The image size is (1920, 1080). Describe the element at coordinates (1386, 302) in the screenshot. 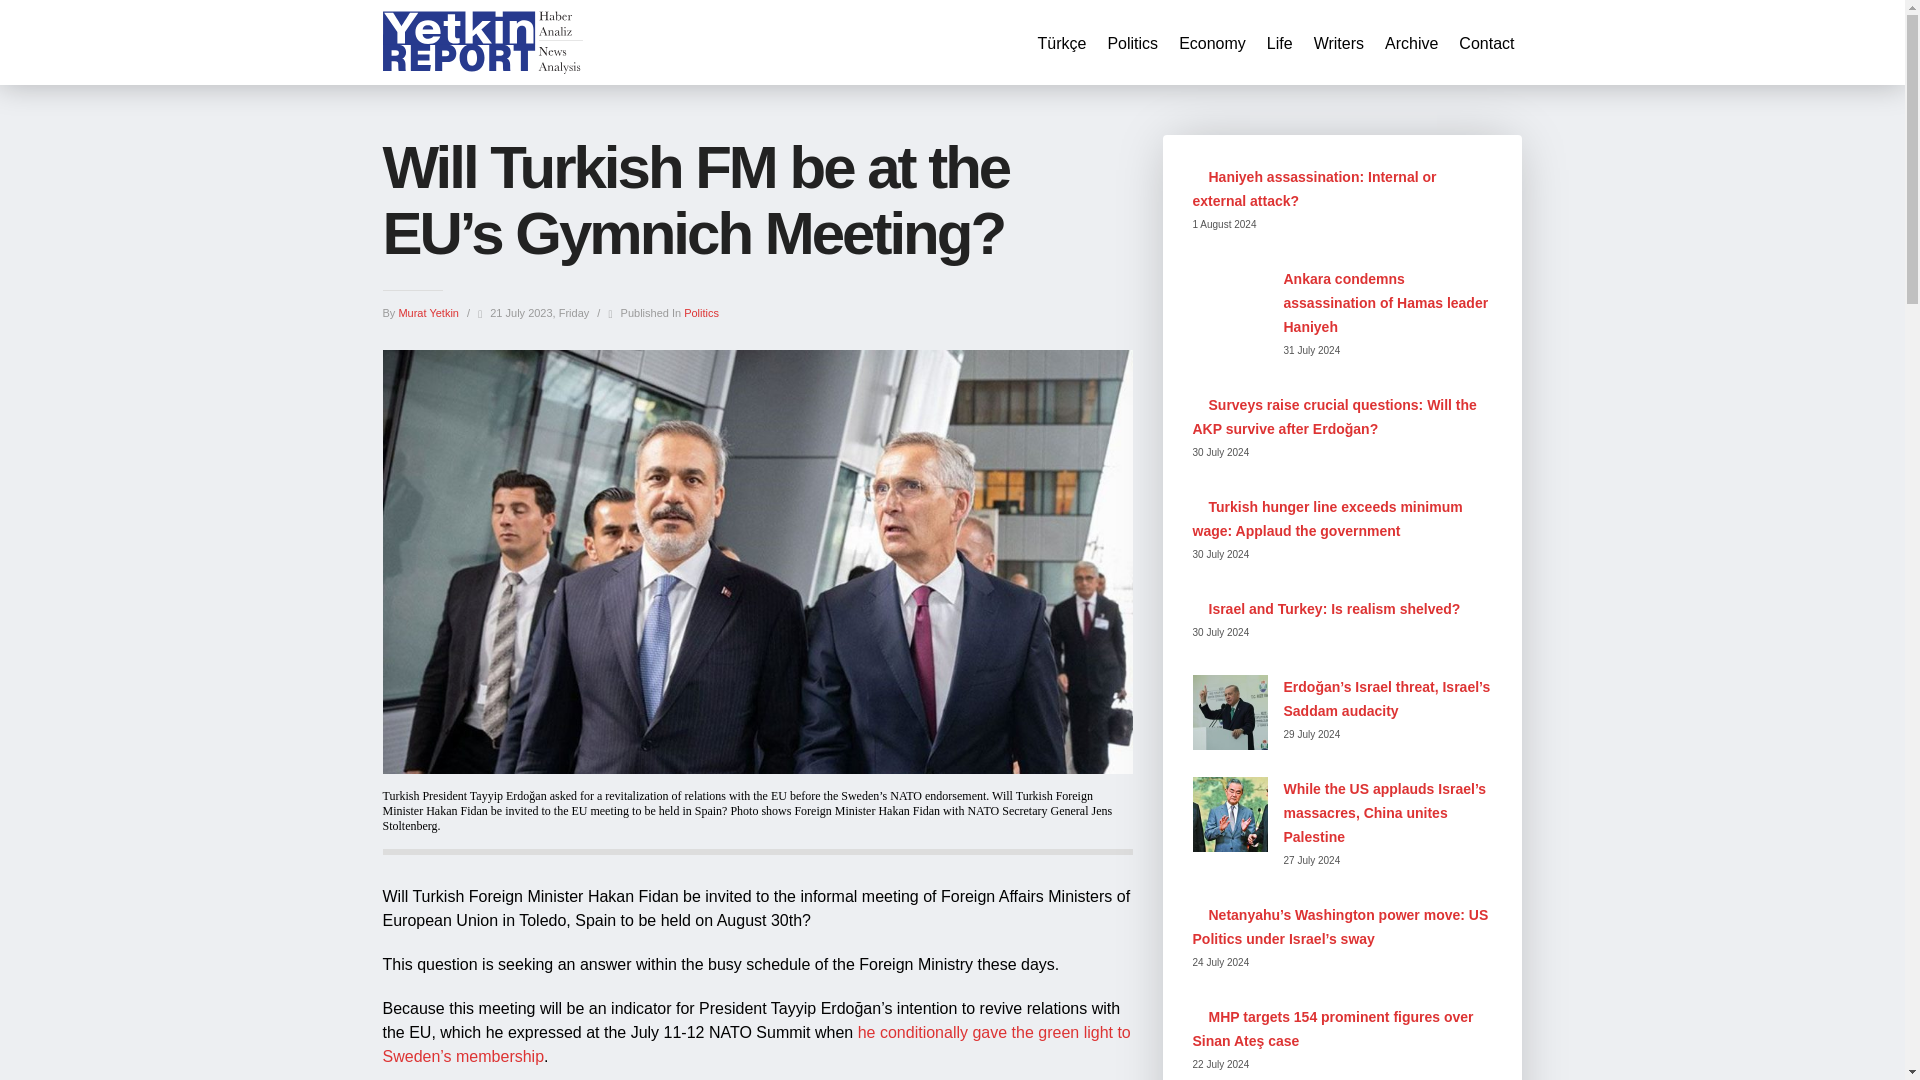

I see `Ankara condemns assassination of Hamas leader Haniyeh` at that location.